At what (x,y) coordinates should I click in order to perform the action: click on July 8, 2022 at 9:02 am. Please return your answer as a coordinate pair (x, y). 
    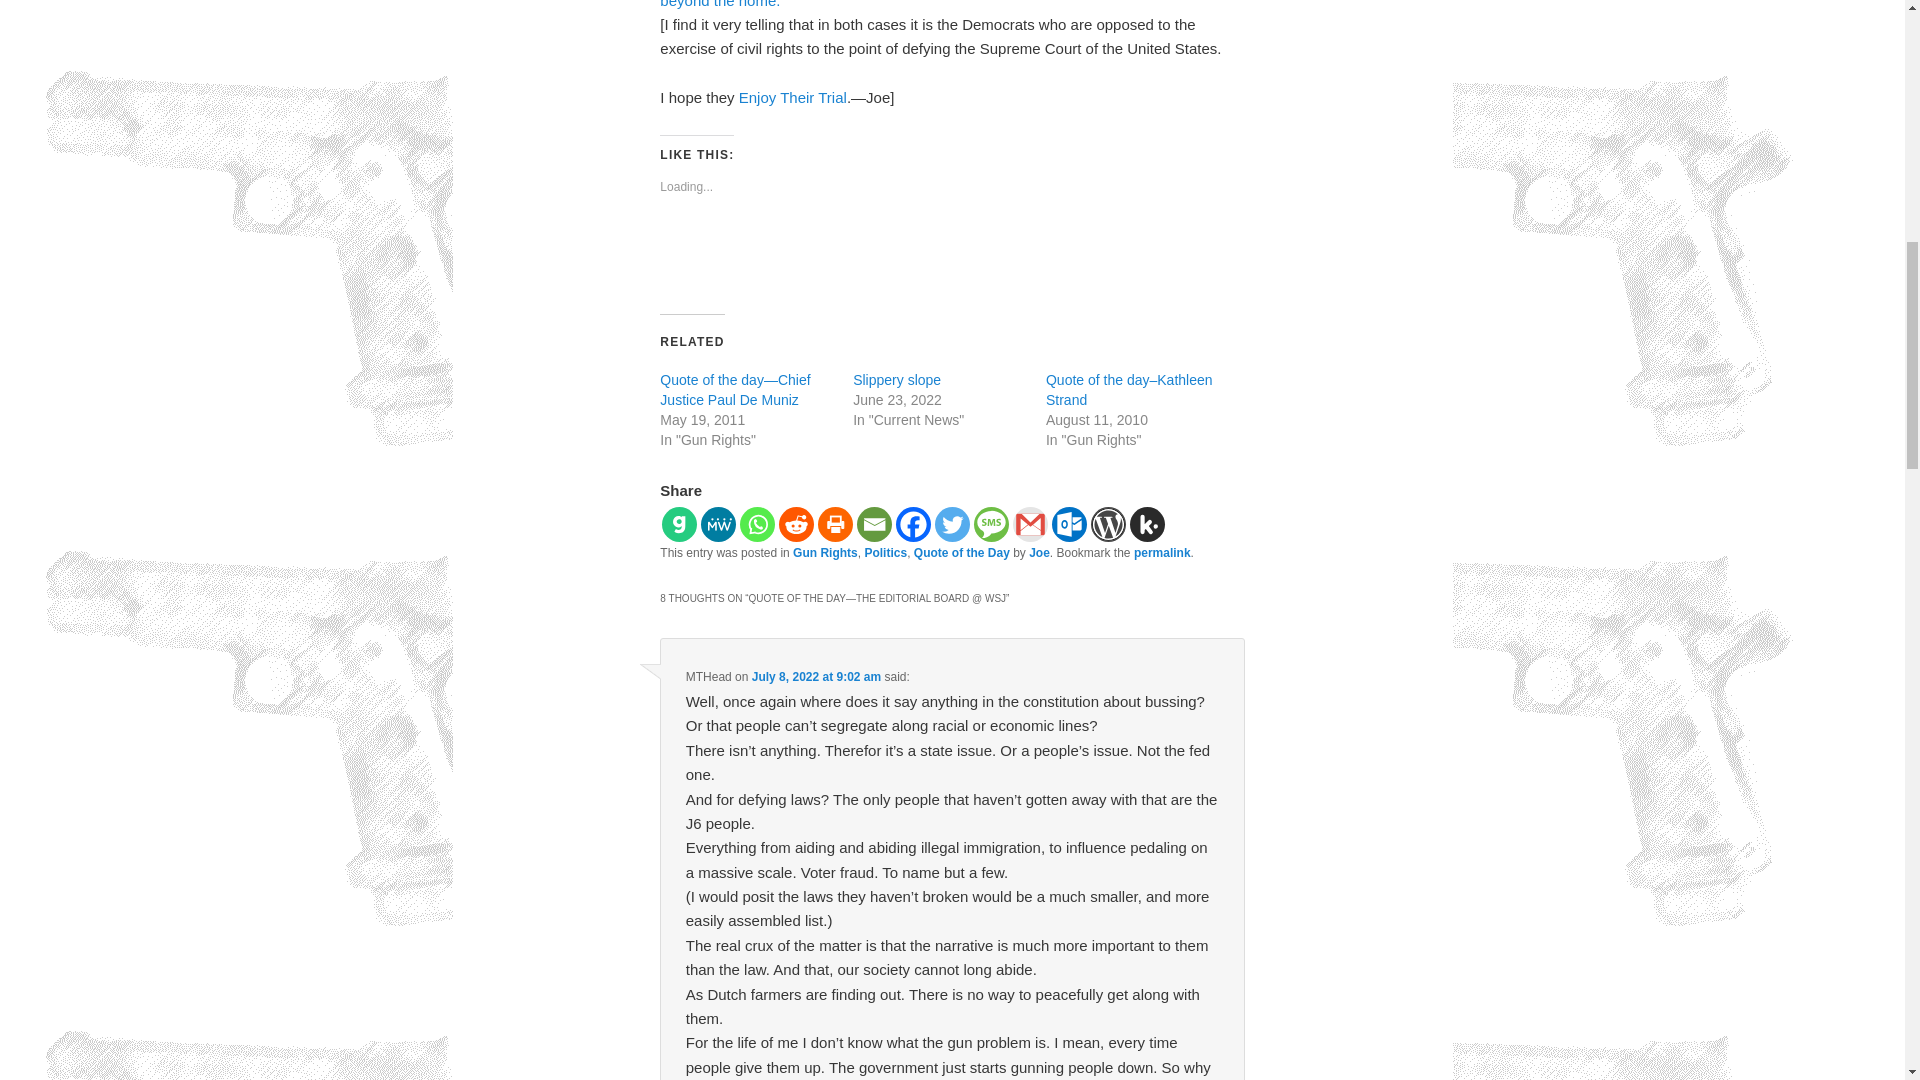
    Looking at the image, I should click on (816, 676).